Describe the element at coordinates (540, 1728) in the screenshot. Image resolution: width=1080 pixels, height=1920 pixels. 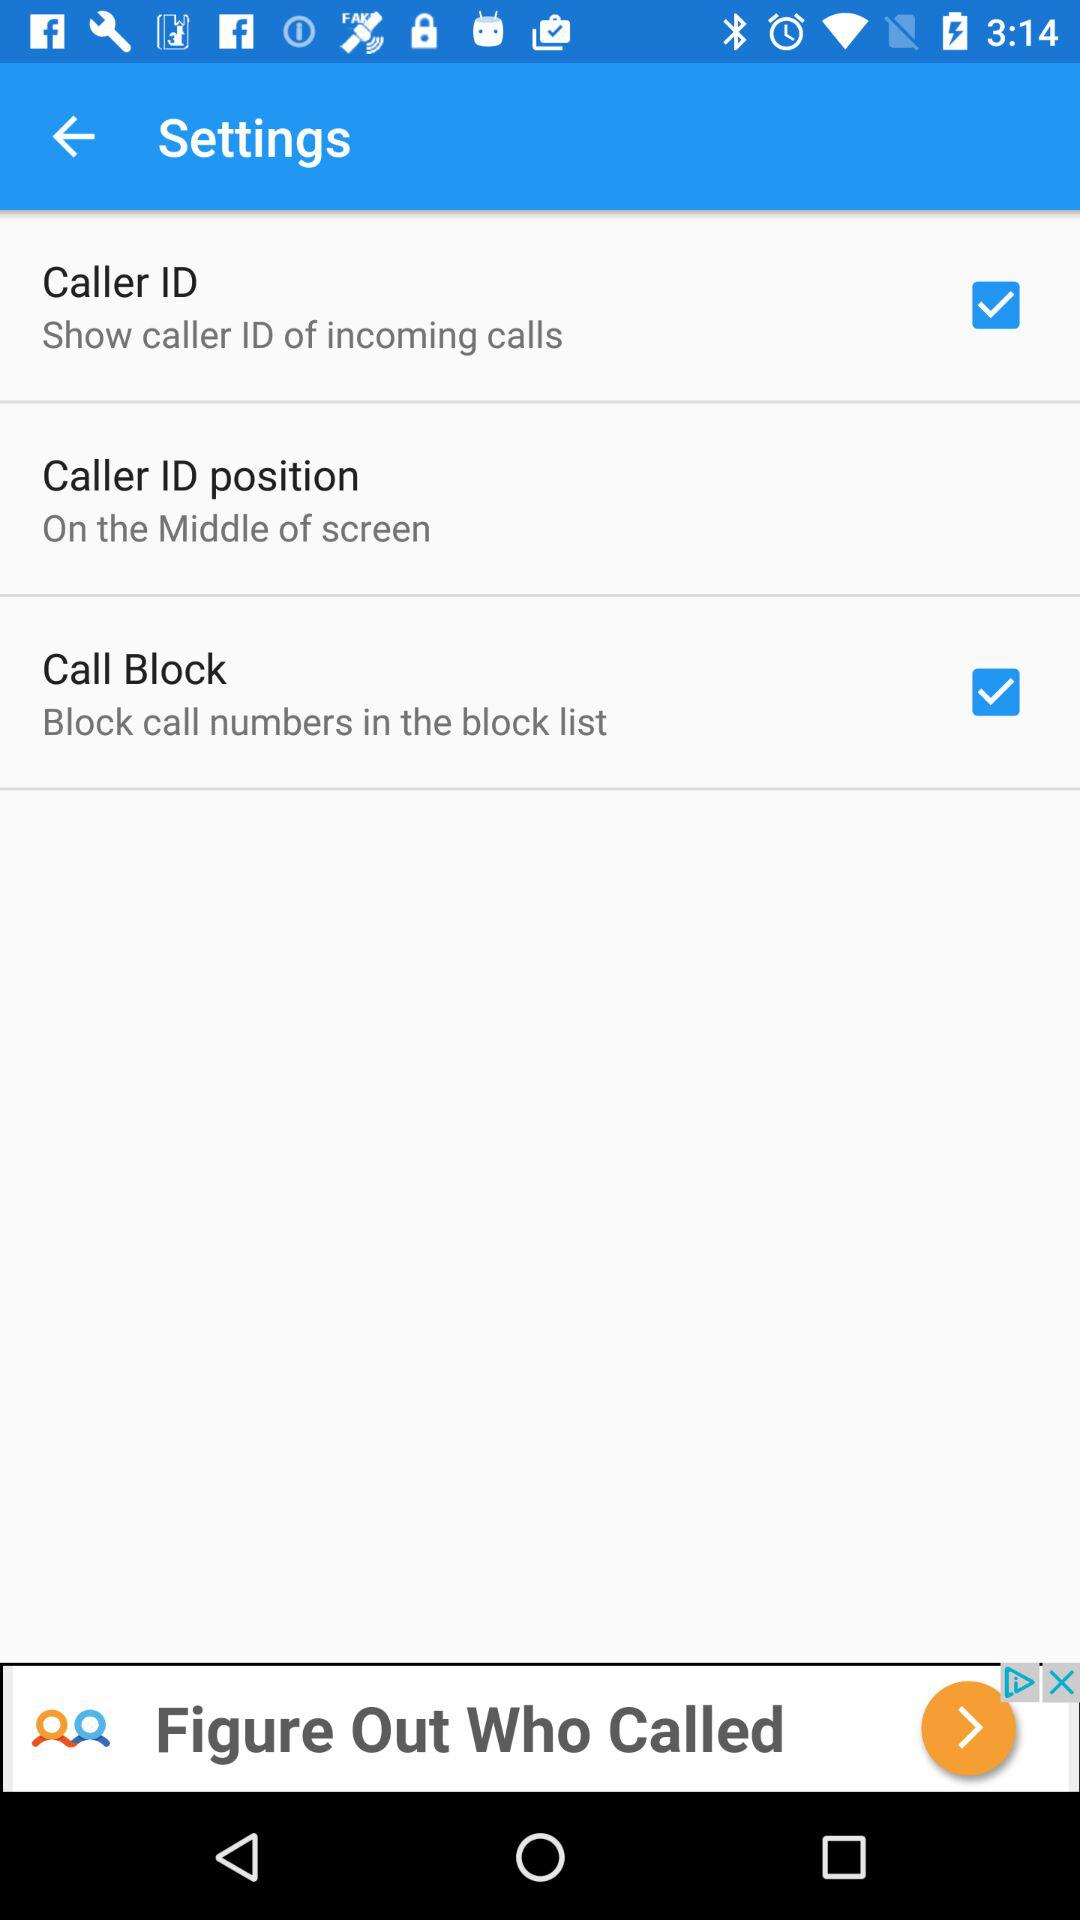
I see `for advertisement` at that location.